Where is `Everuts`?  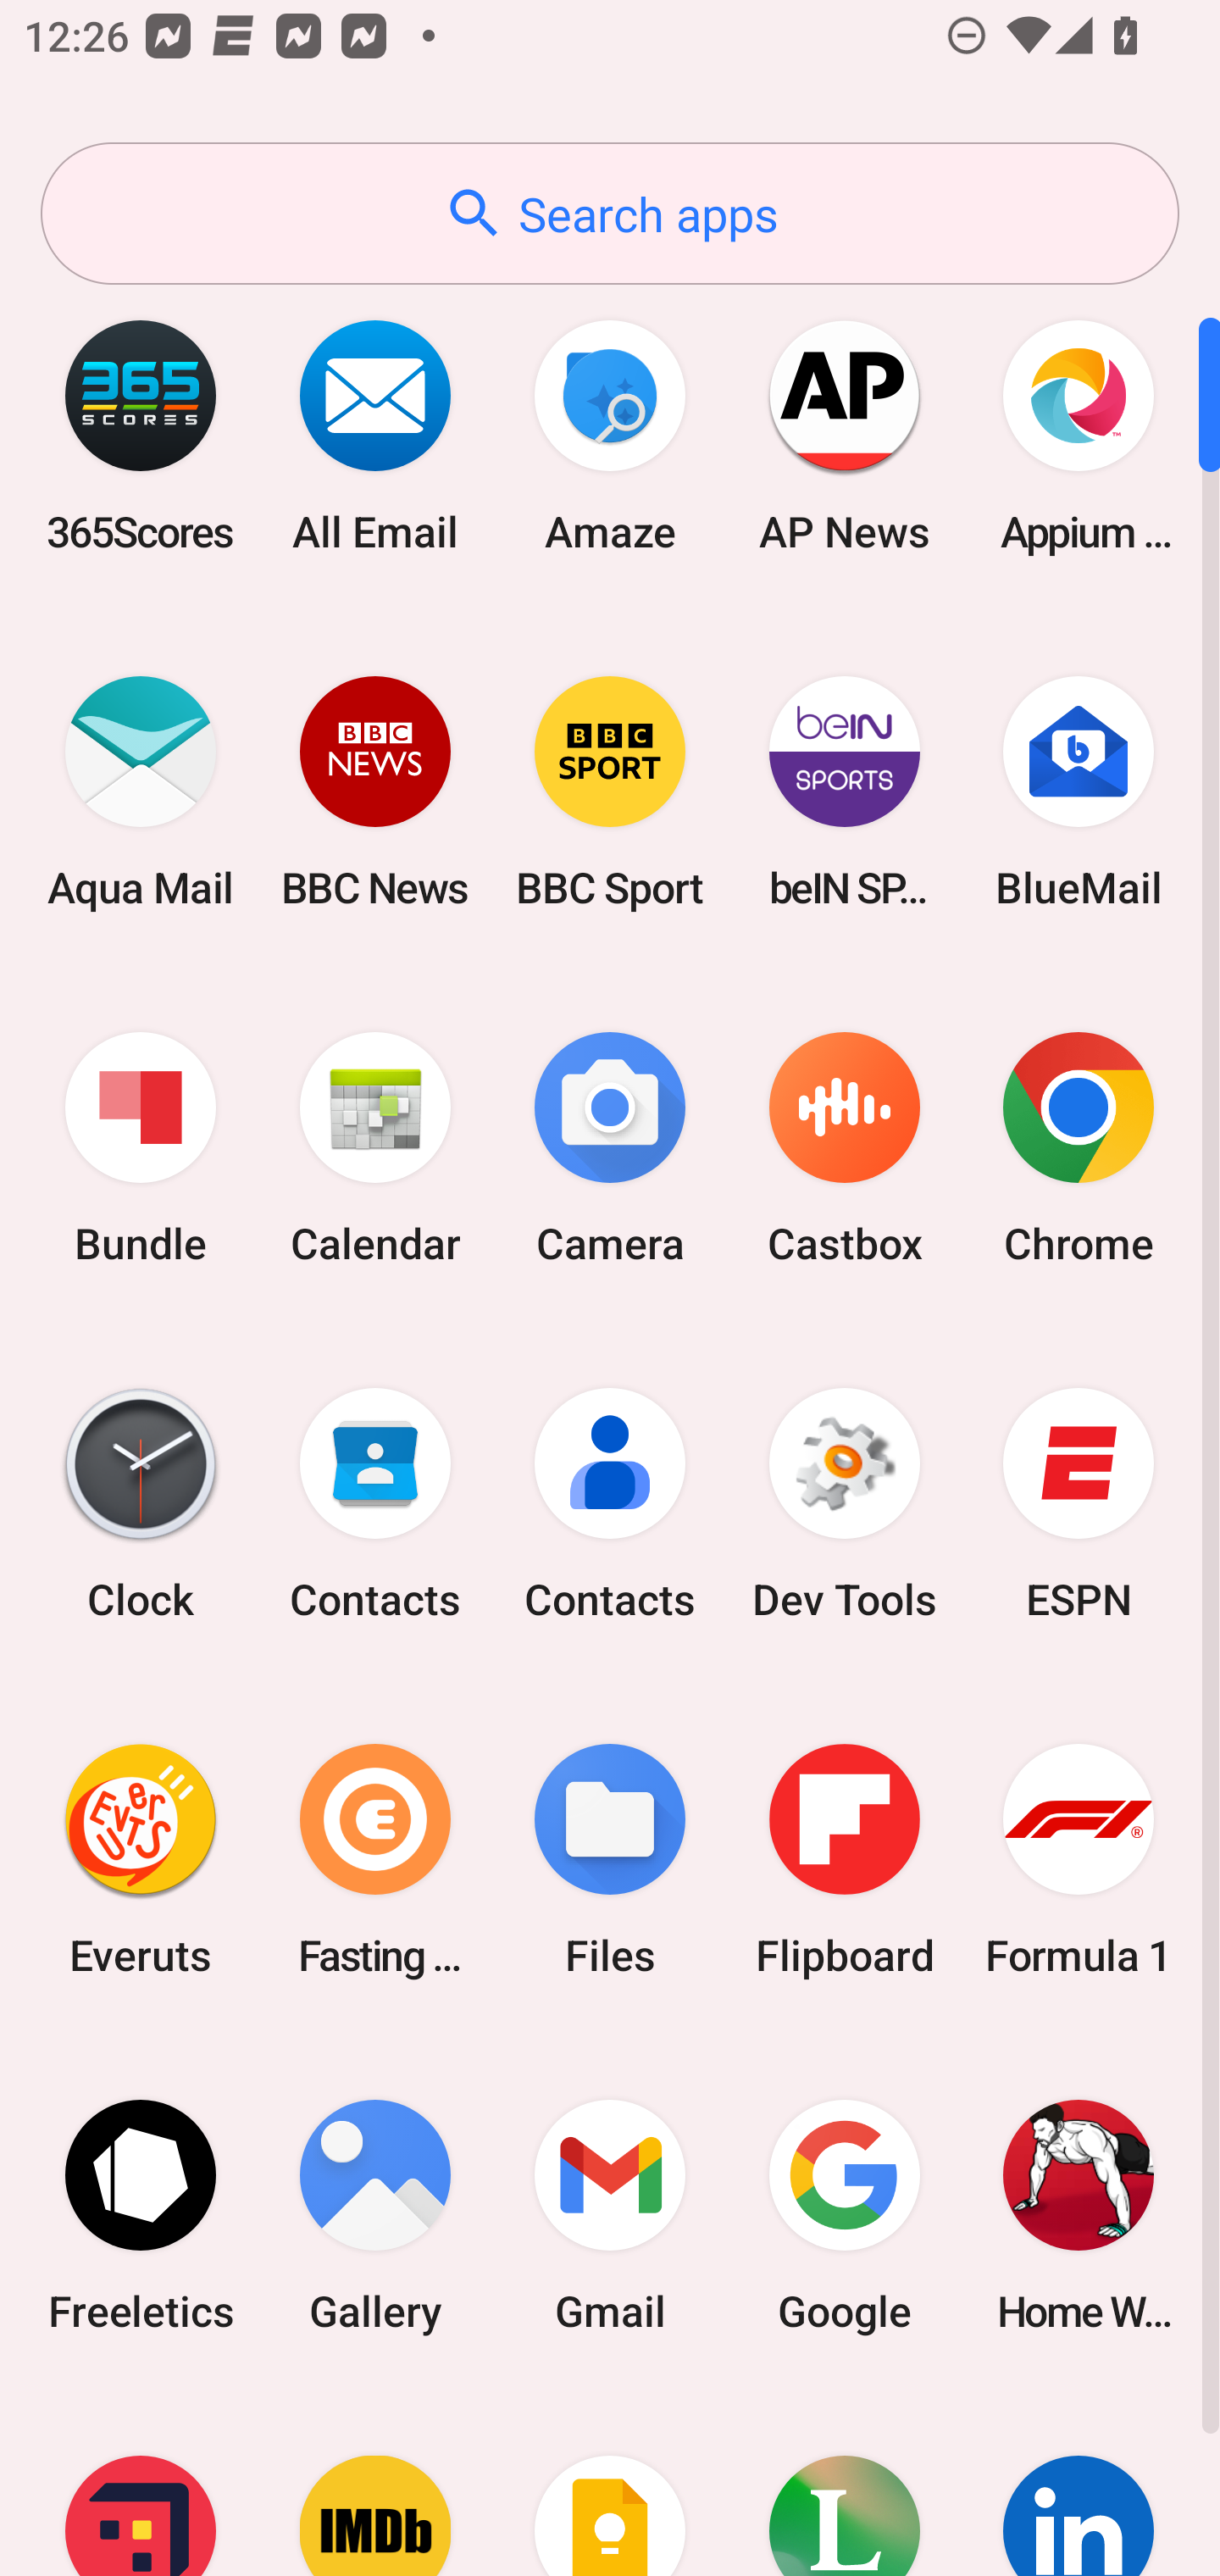 Everuts is located at coordinates (141, 1859).